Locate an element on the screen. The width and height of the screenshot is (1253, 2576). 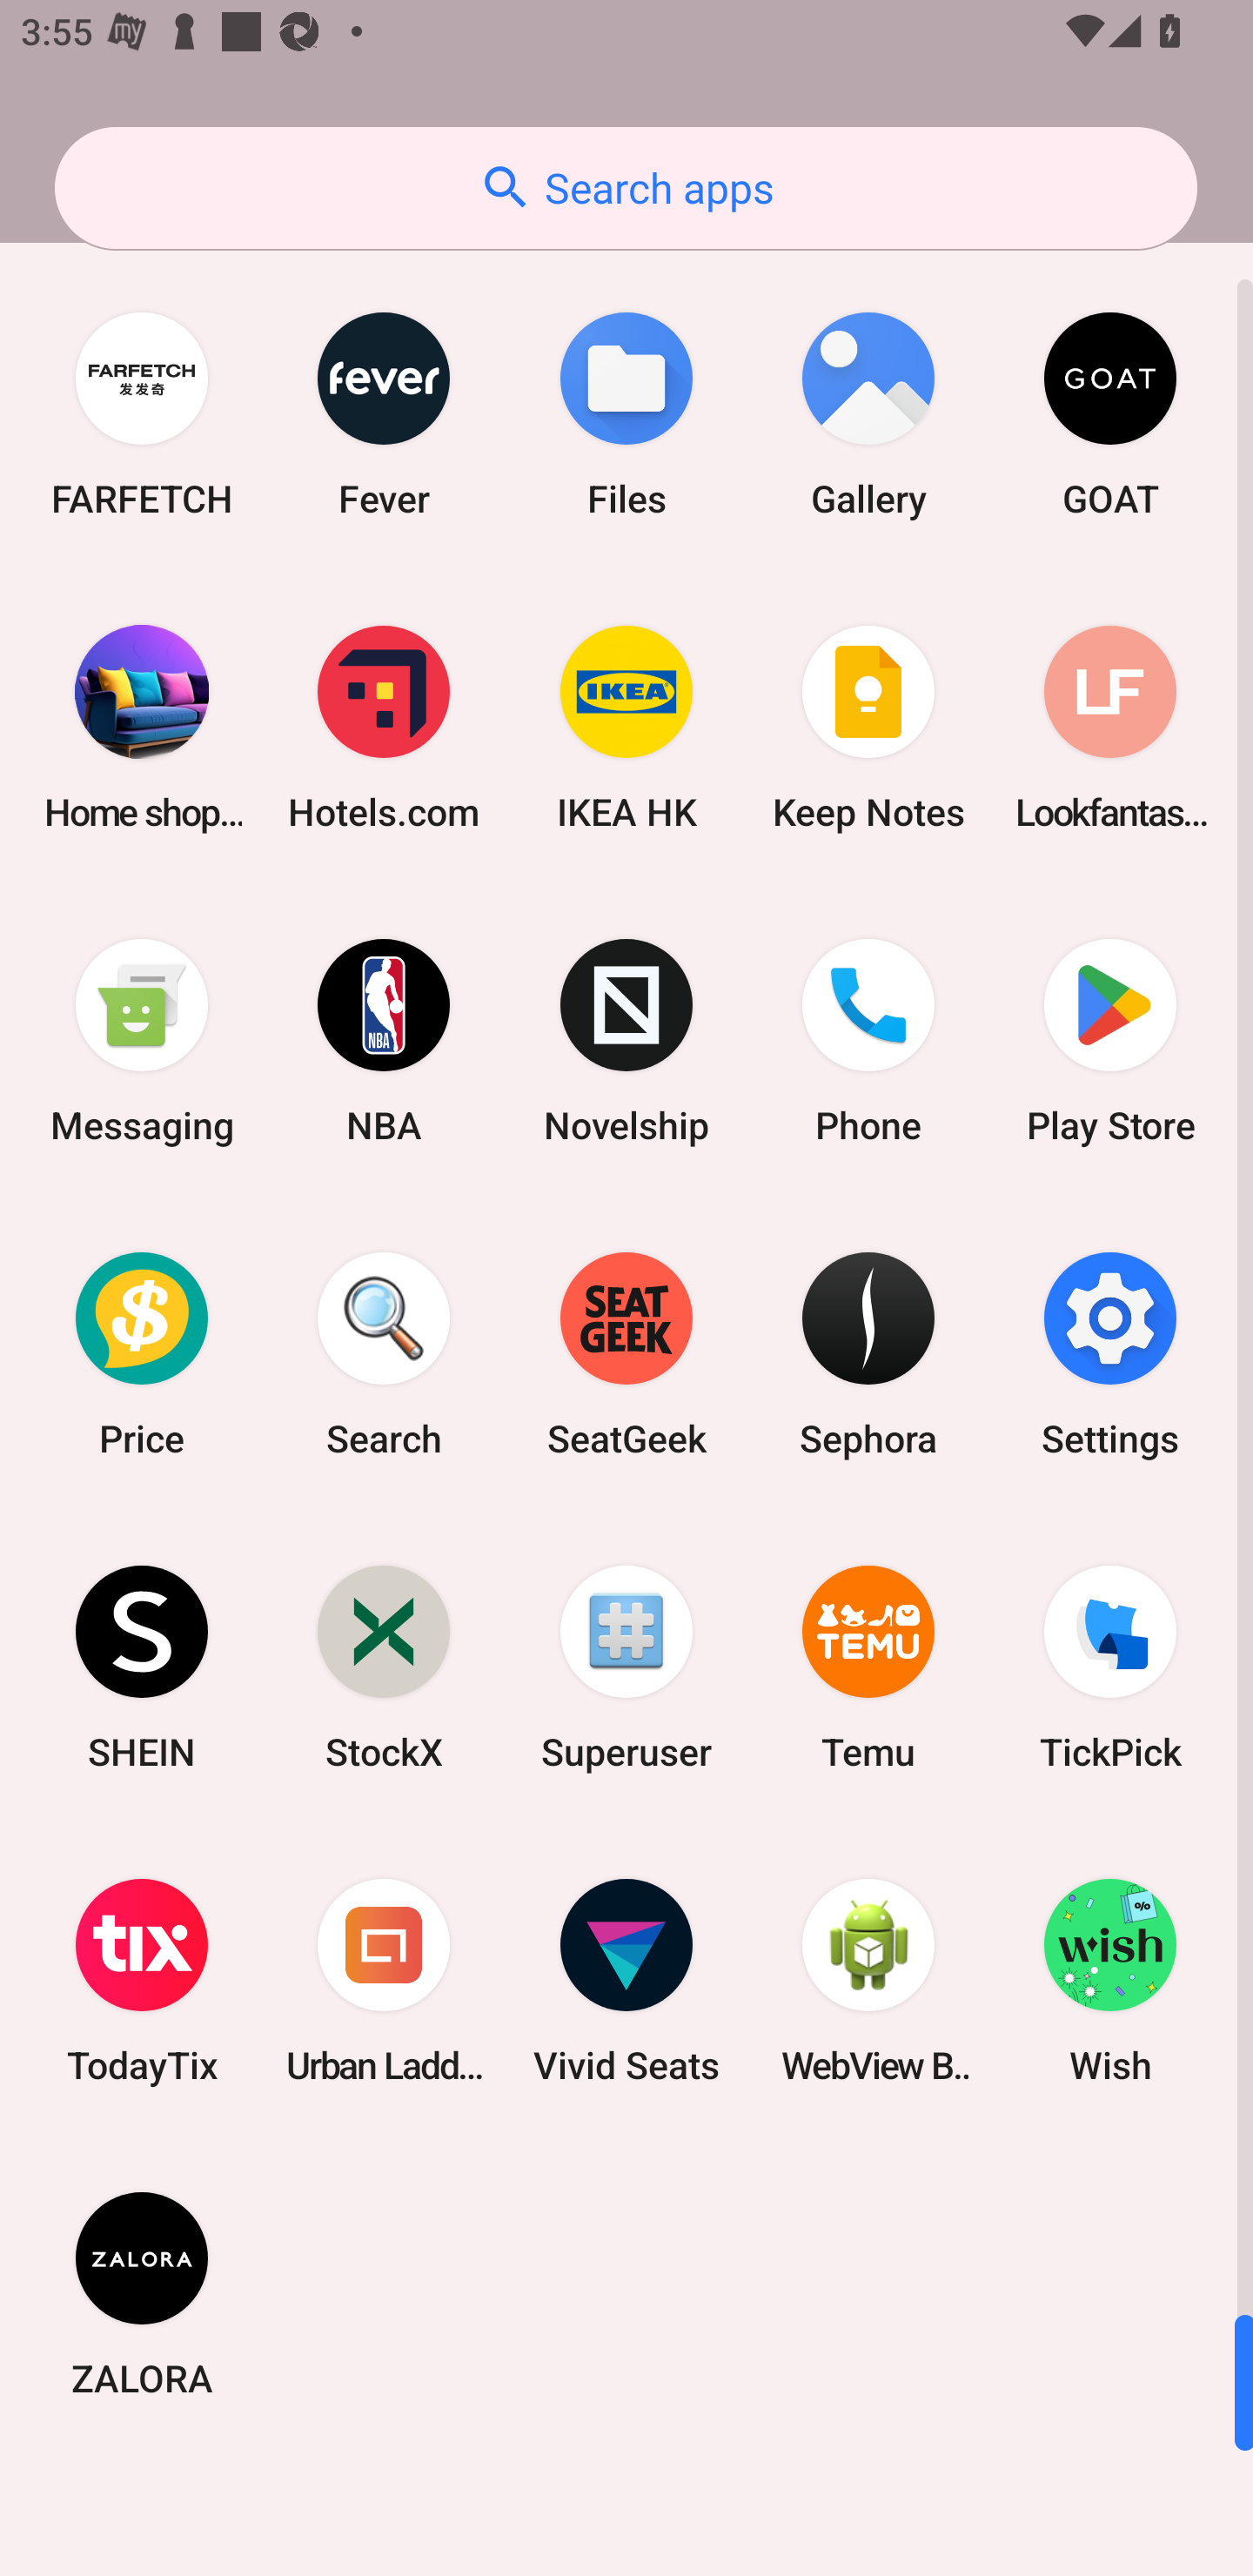
TodayTix is located at coordinates (142, 1981).